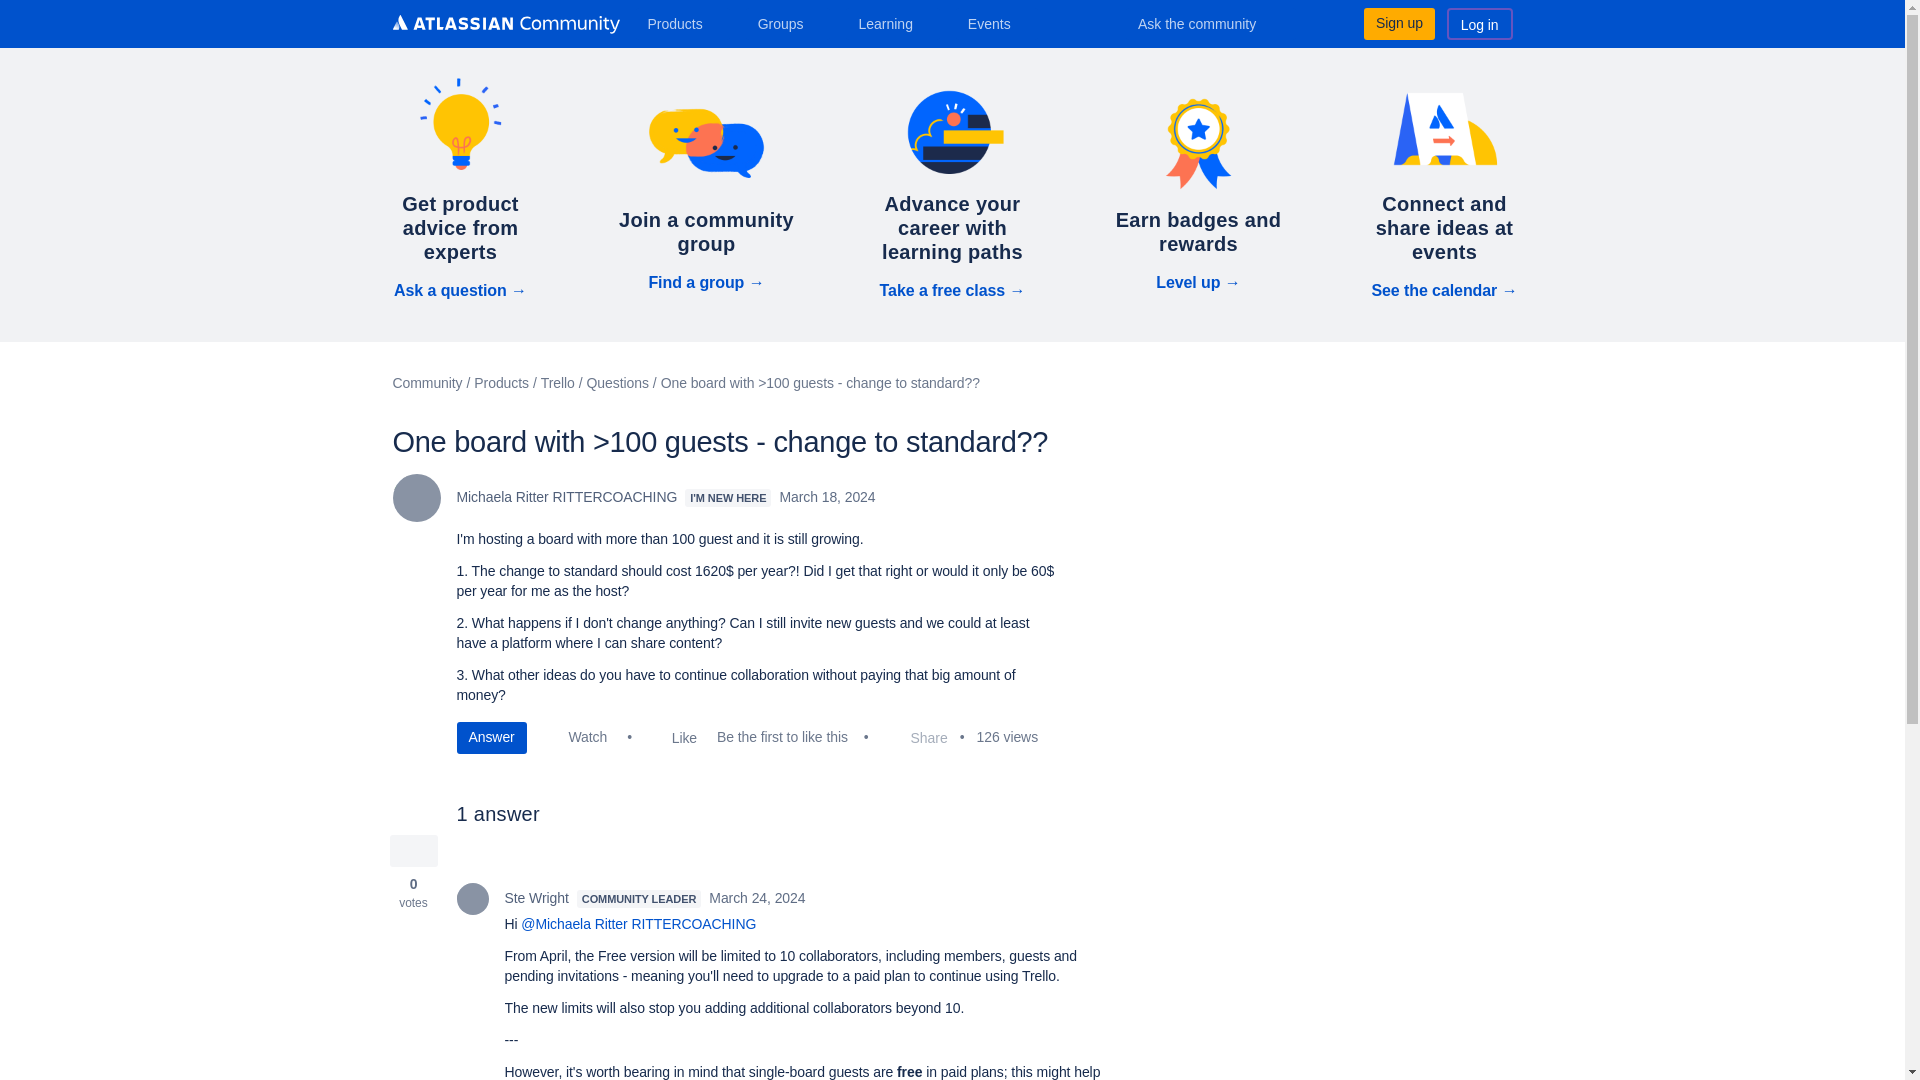 The image size is (1920, 1080). I want to click on Atlassian Community logo, so click(504, 24).